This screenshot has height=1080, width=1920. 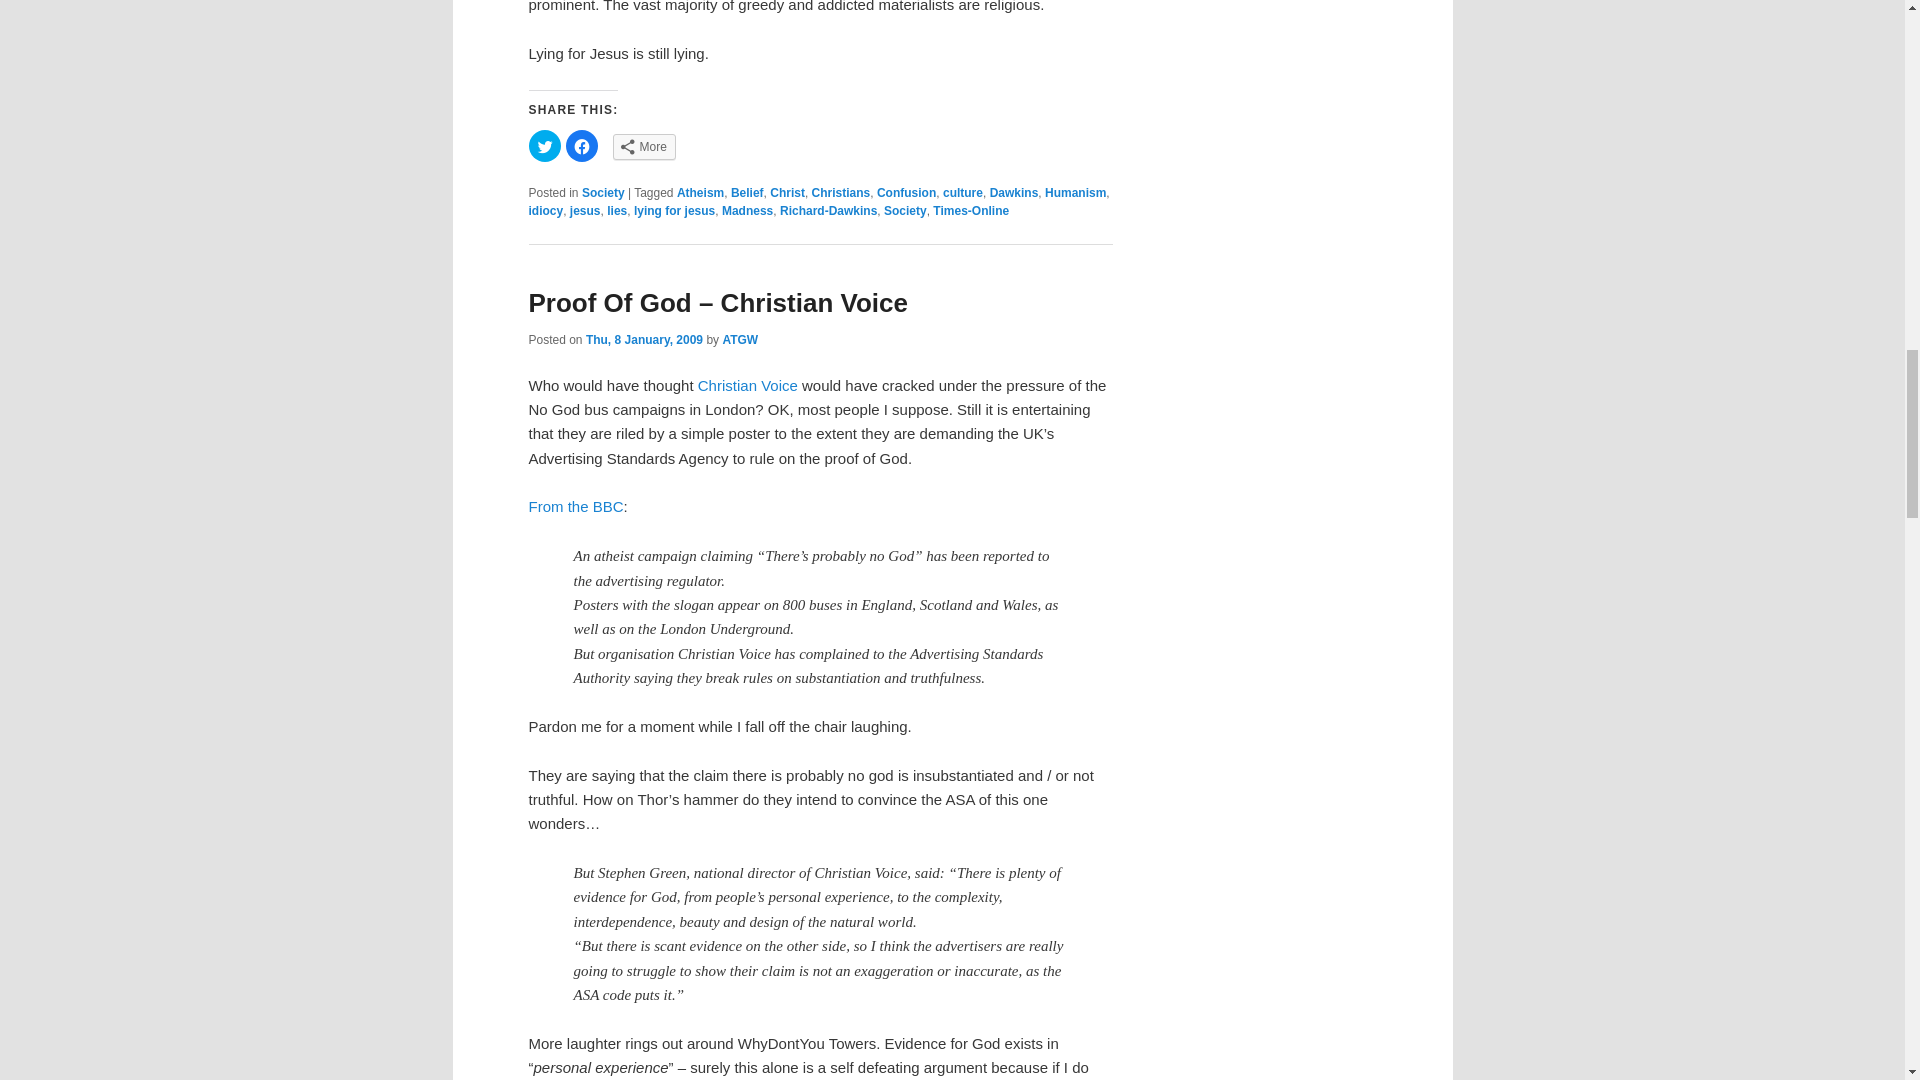 What do you see at coordinates (962, 192) in the screenshot?
I see `culture` at bounding box center [962, 192].